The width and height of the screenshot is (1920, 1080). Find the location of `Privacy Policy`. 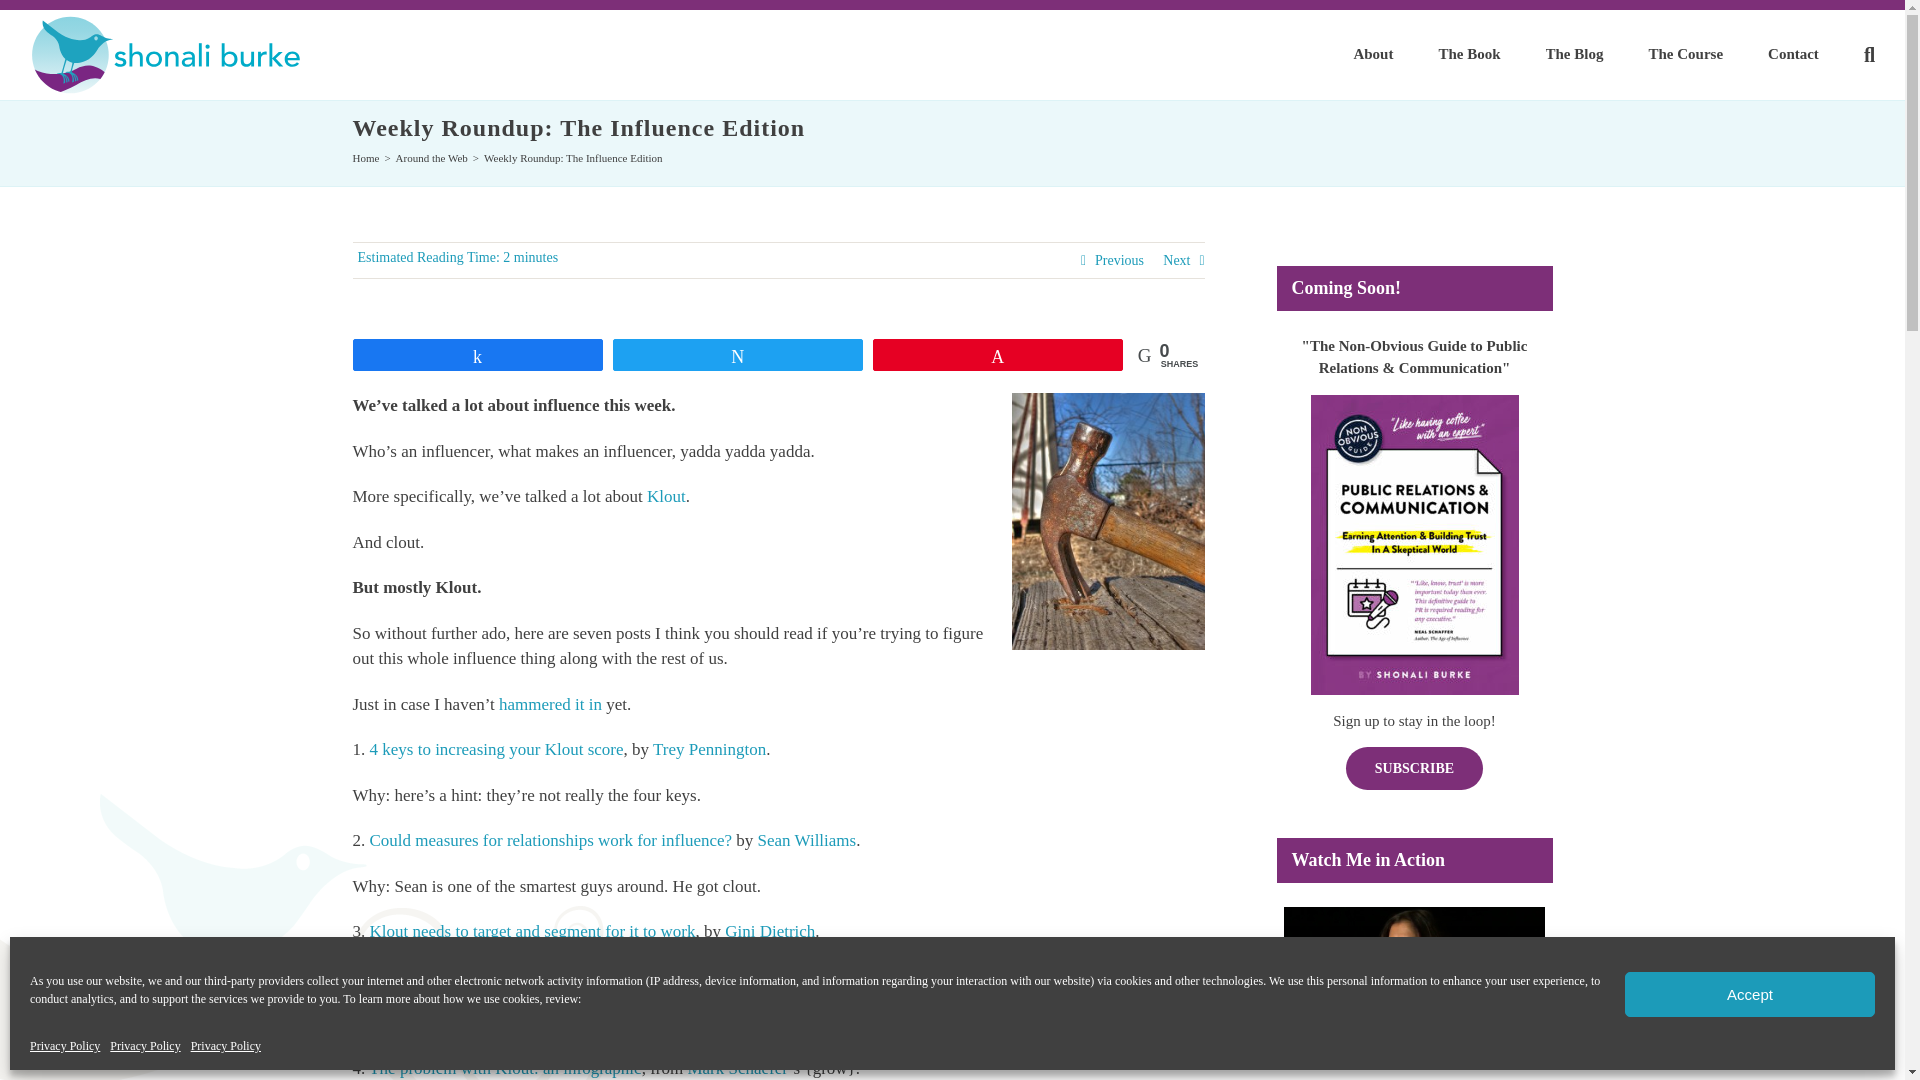

Privacy Policy is located at coordinates (64, 1046).